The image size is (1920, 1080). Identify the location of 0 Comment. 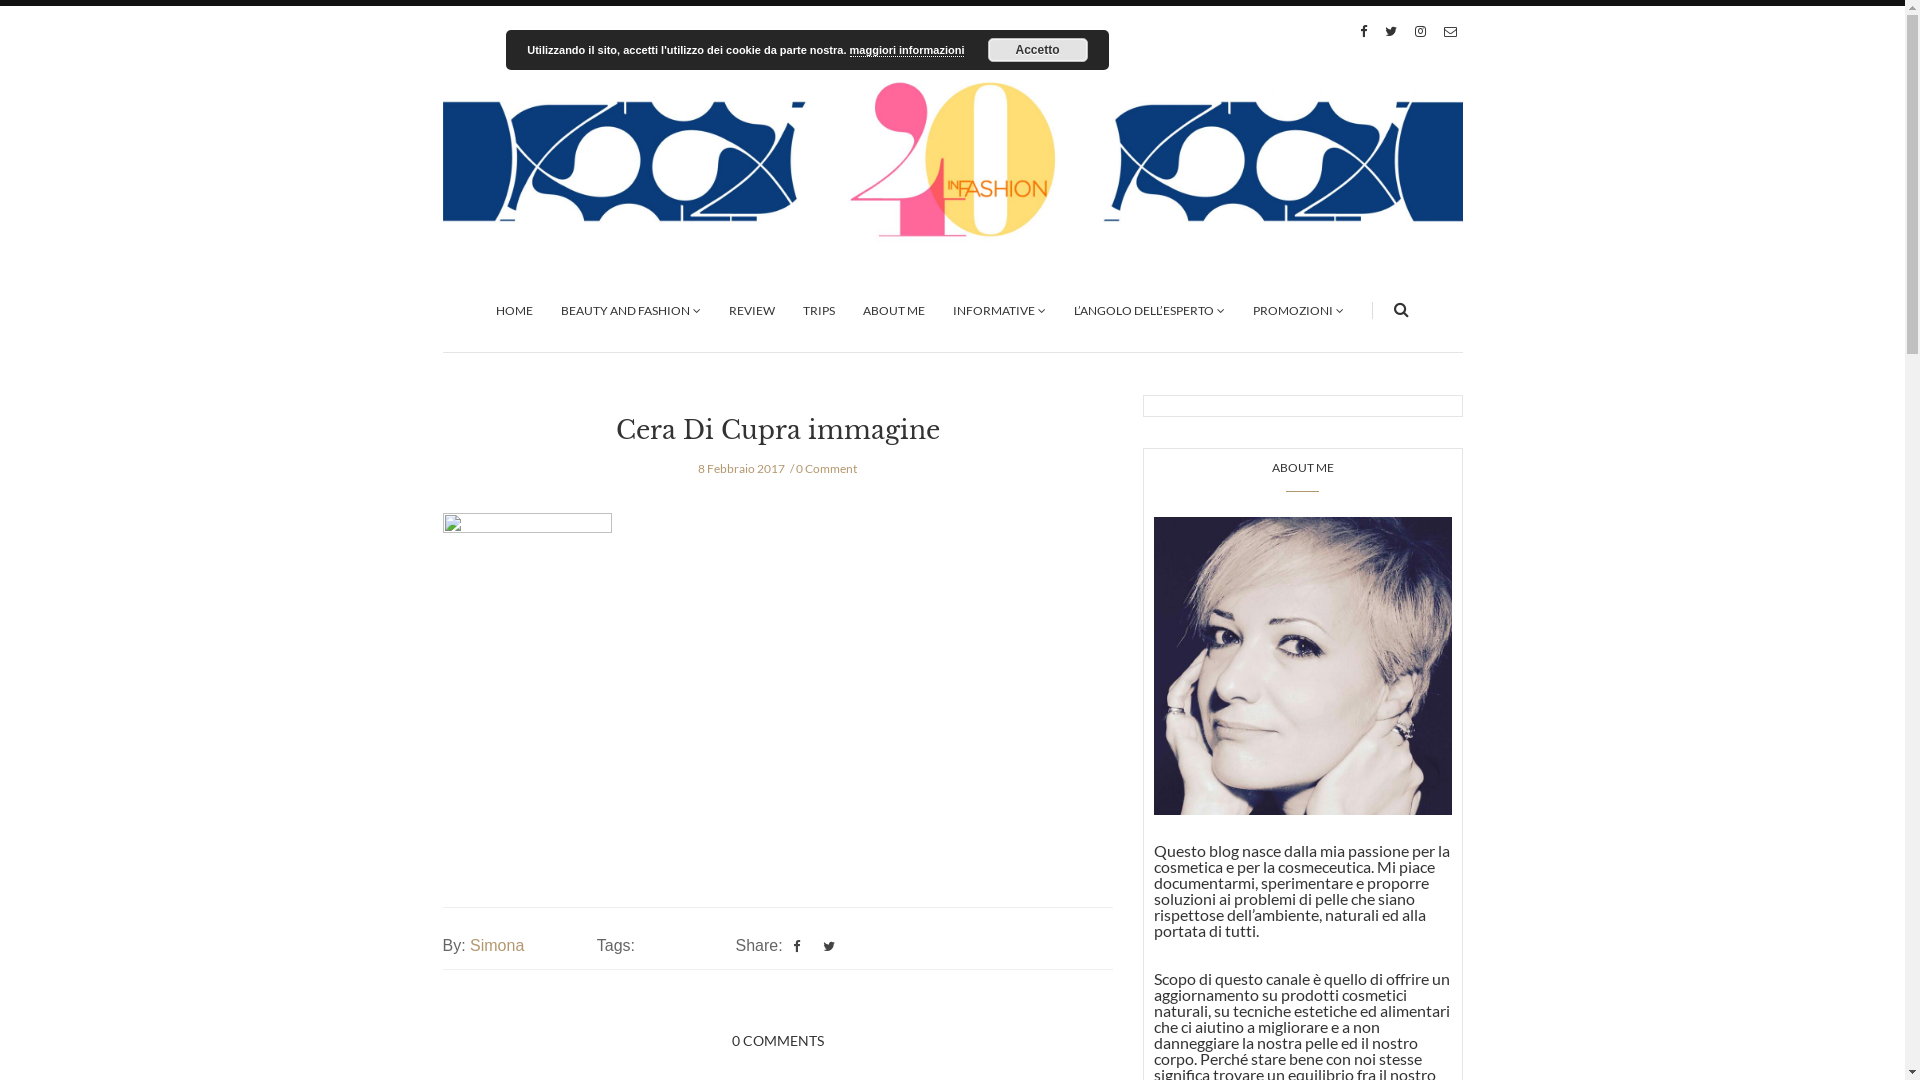
(826, 468).